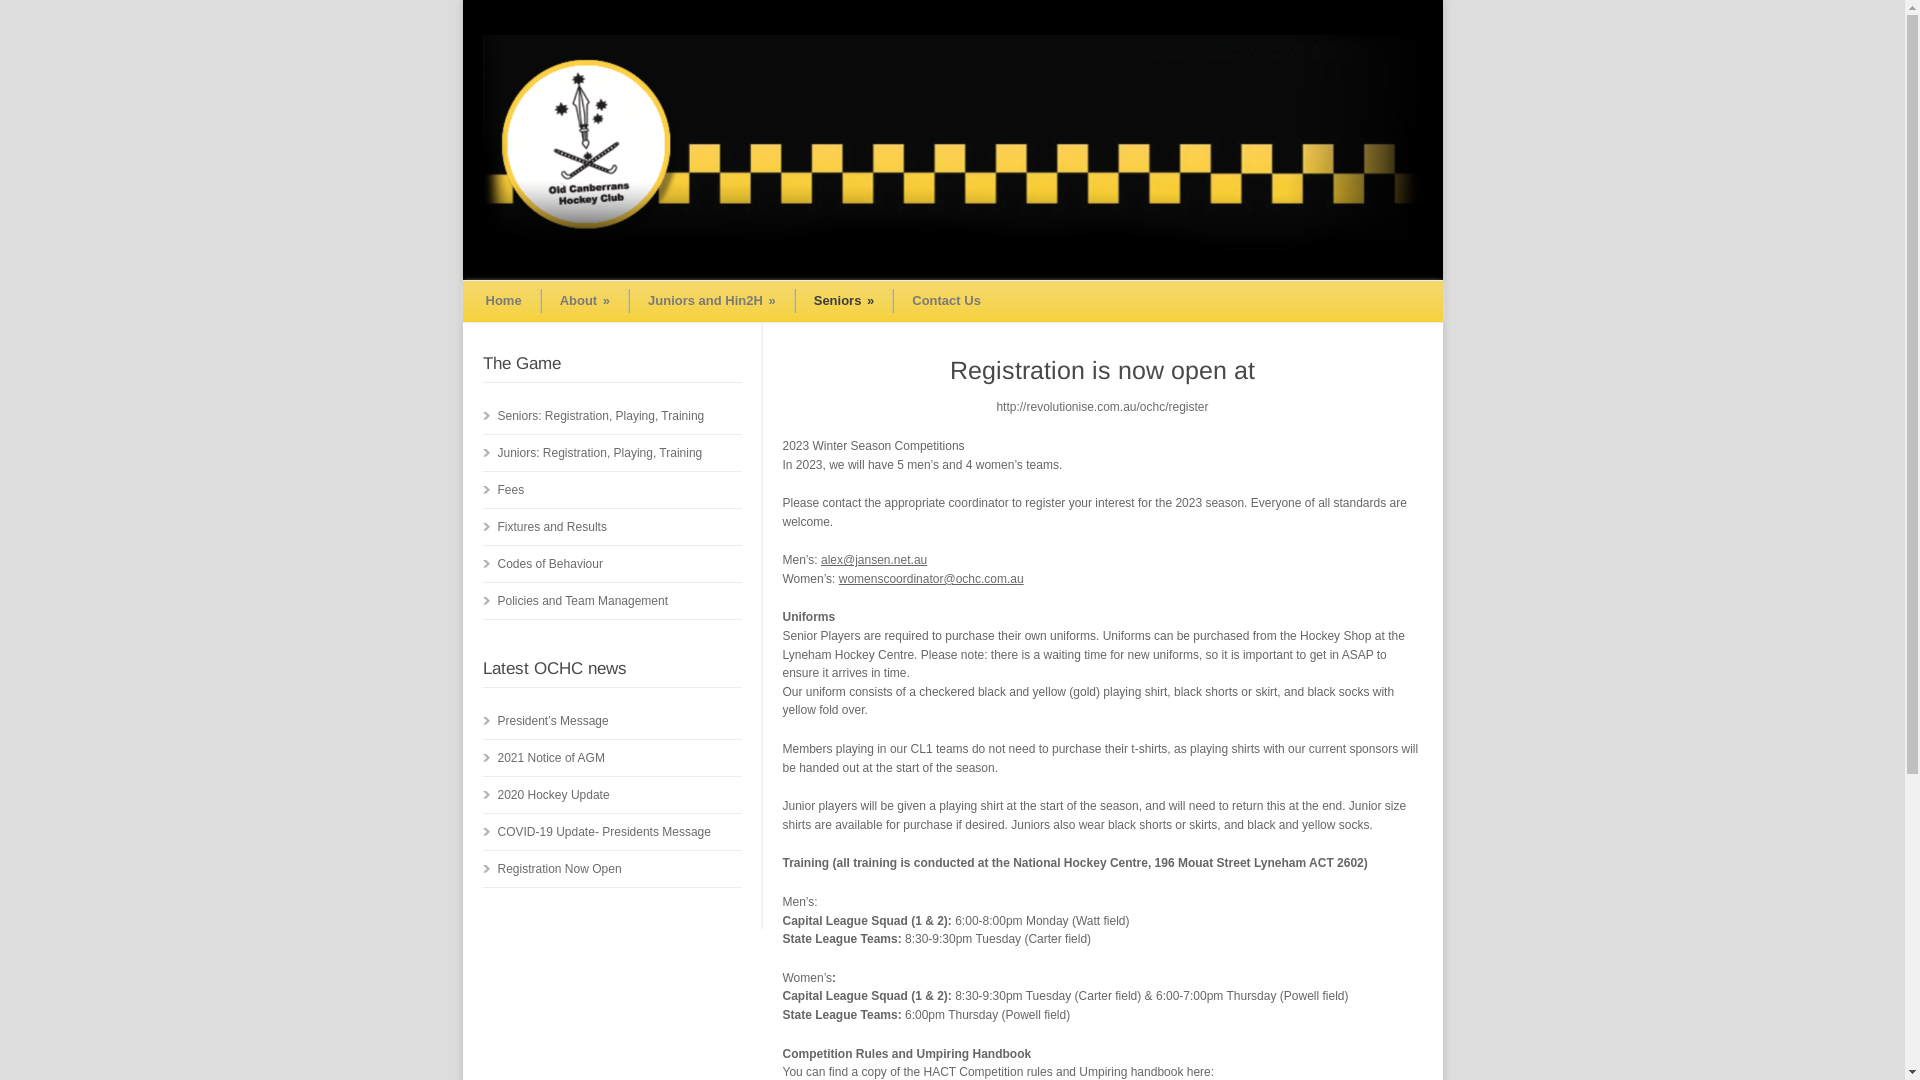 The image size is (1920, 1080). What do you see at coordinates (584, 601) in the screenshot?
I see `Policies and Team Management` at bounding box center [584, 601].